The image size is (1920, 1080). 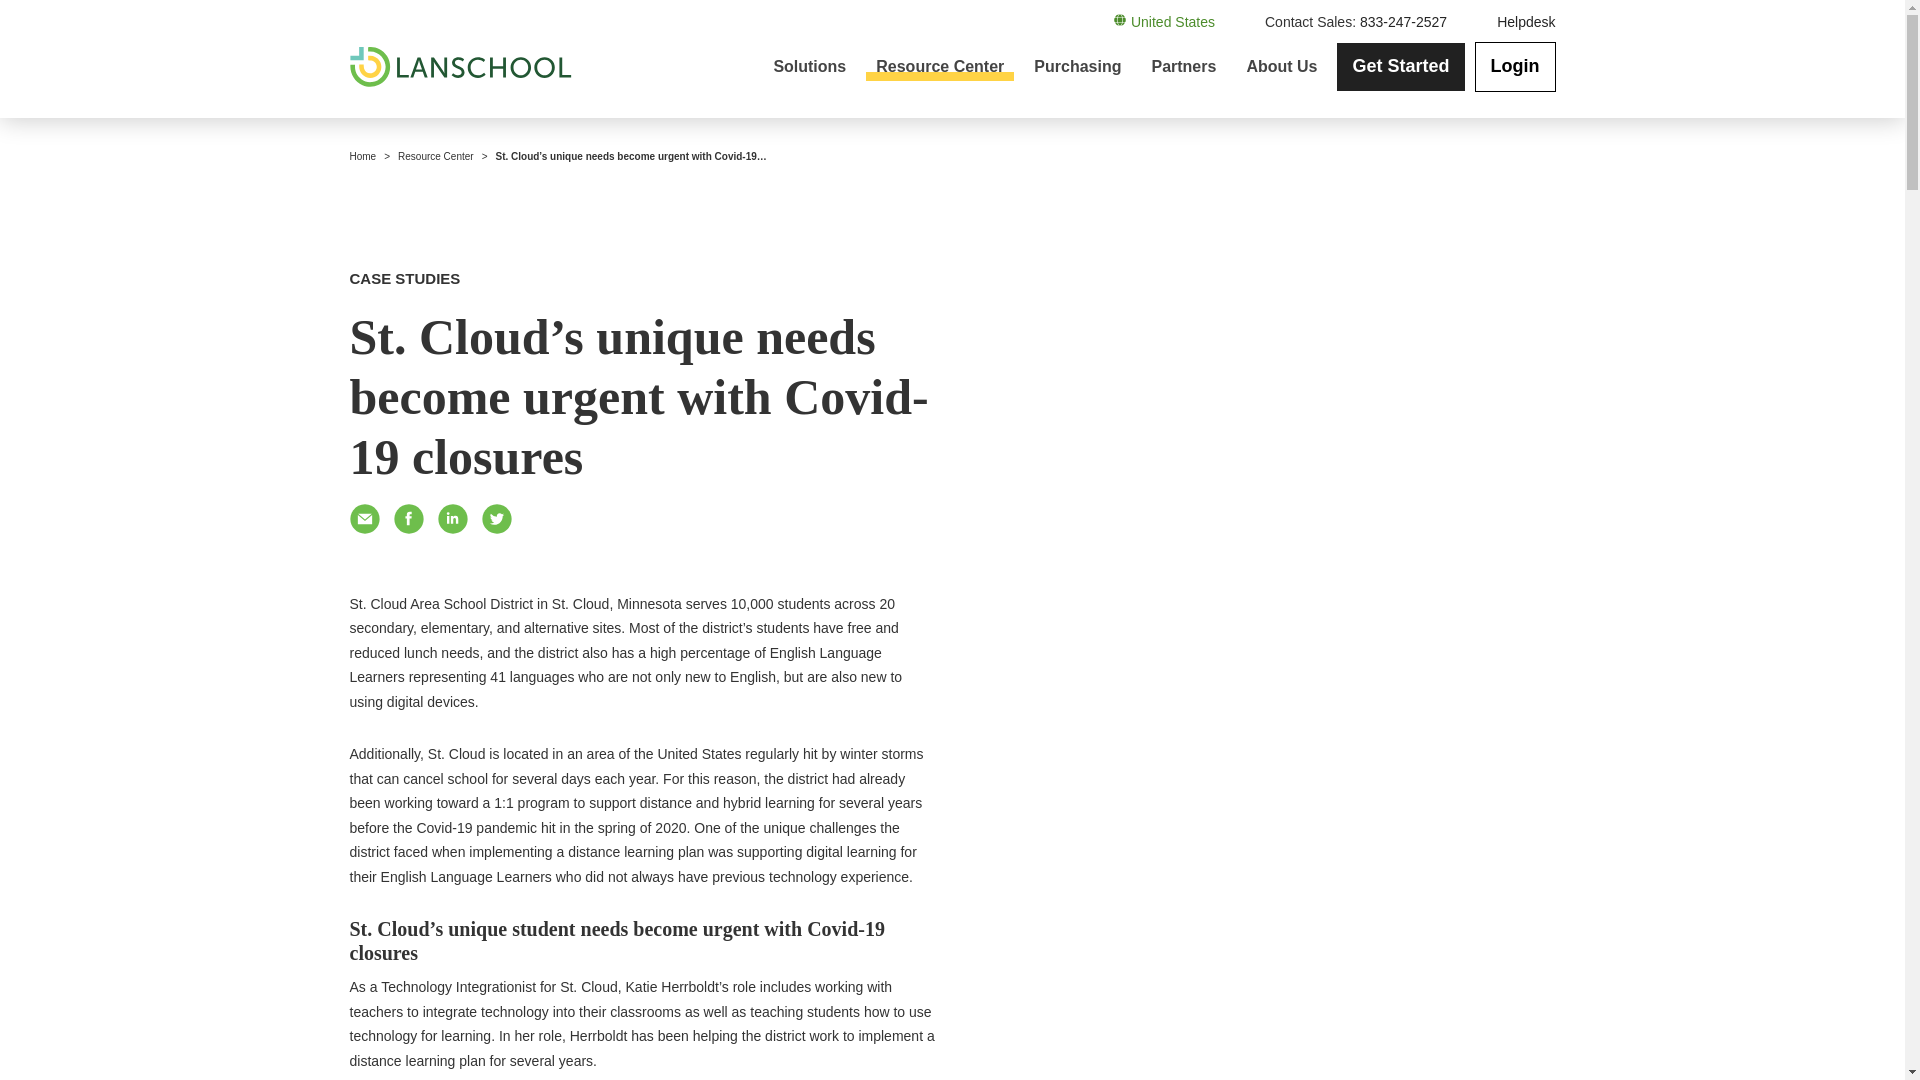 I want to click on Home, so click(x=362, y=156).